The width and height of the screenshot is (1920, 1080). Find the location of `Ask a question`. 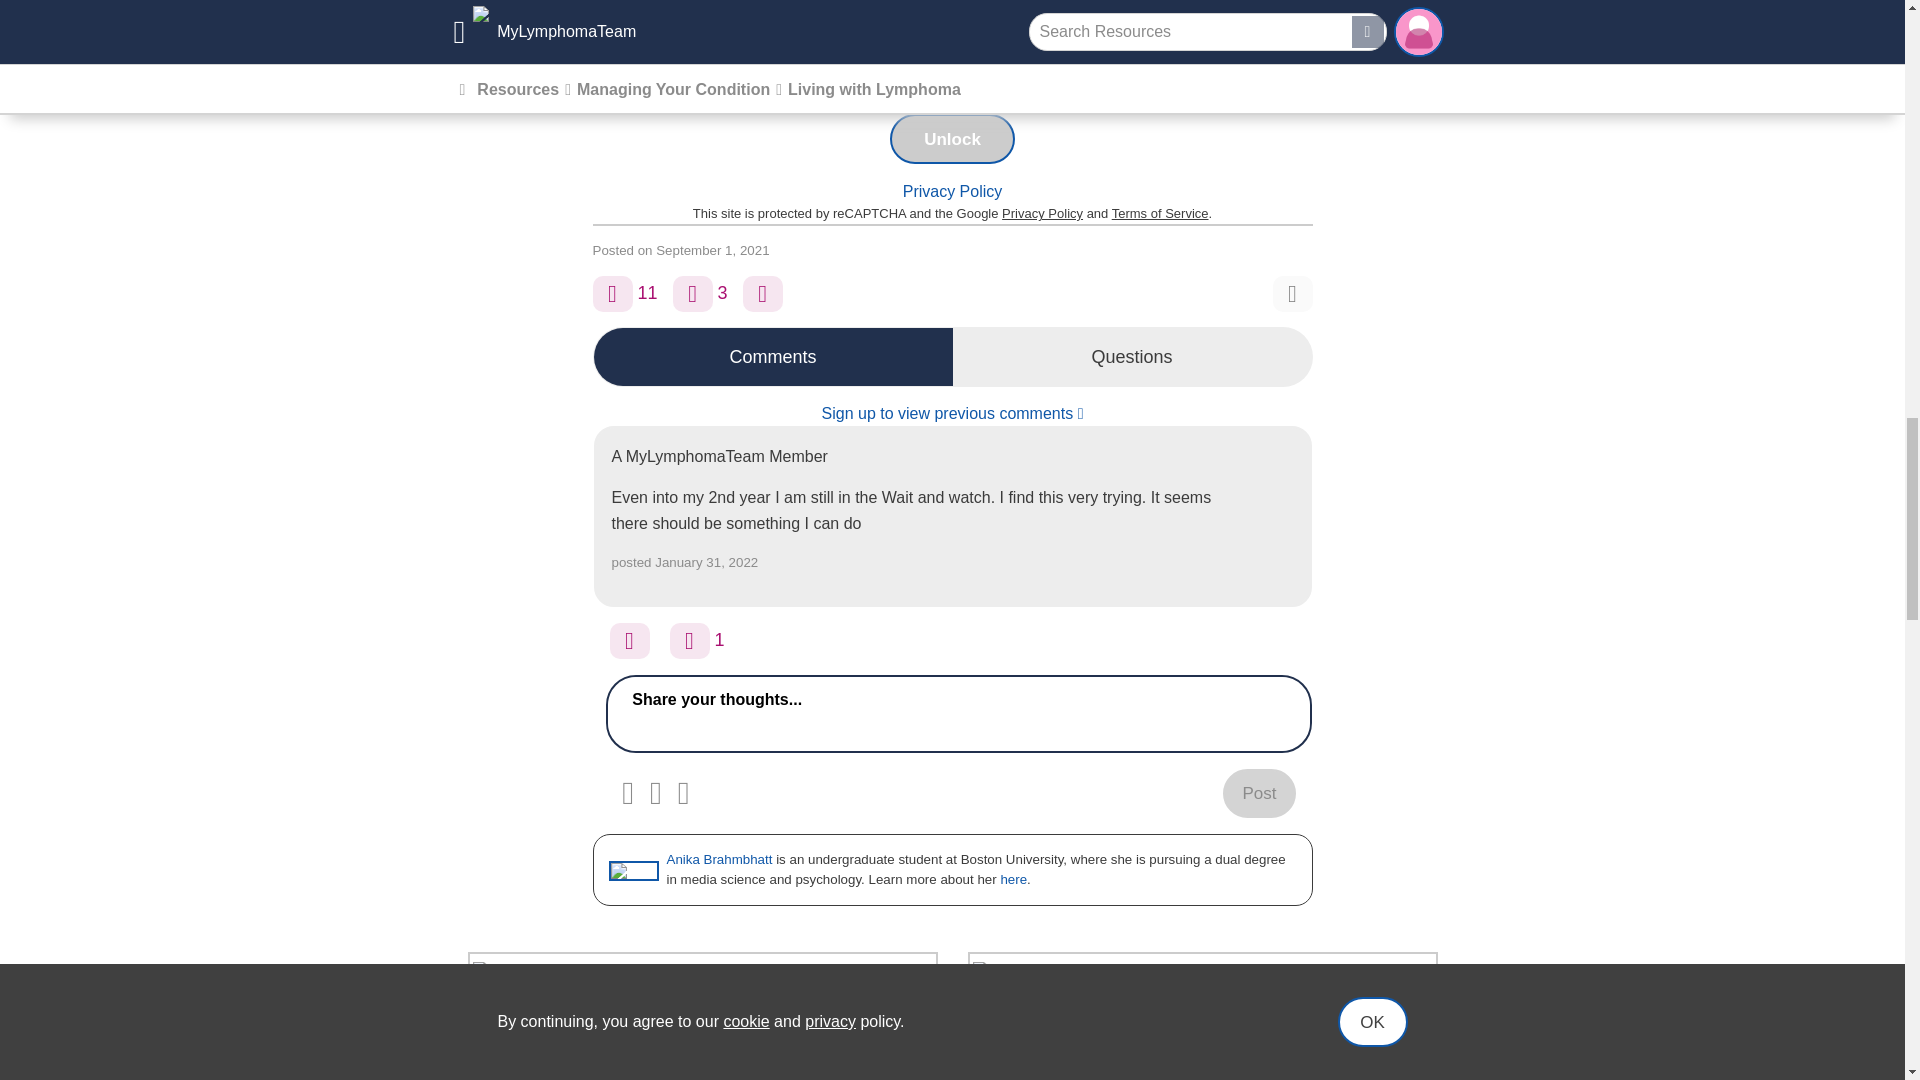

Ask a question is located at coordinates (763, 294).